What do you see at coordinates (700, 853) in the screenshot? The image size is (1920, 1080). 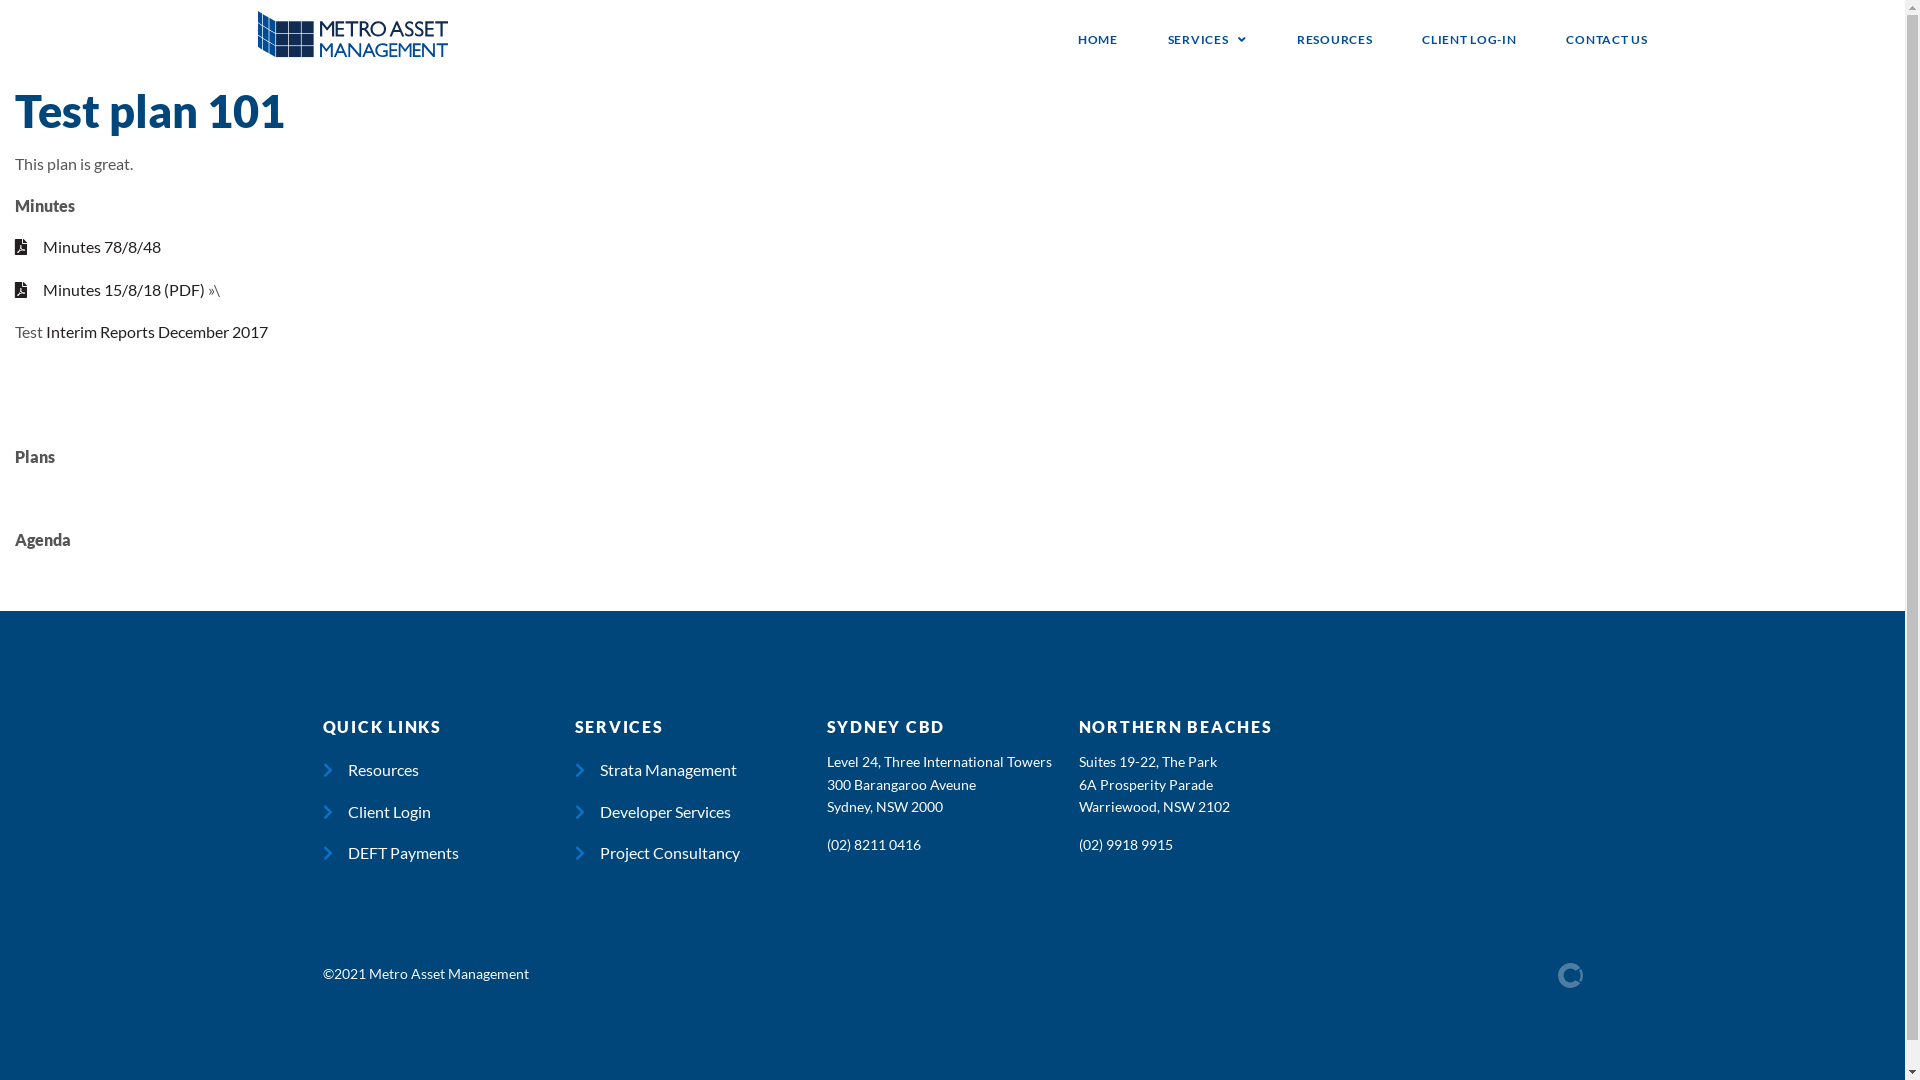 I see `Project Consultancy` at bounding box center [700, 853].